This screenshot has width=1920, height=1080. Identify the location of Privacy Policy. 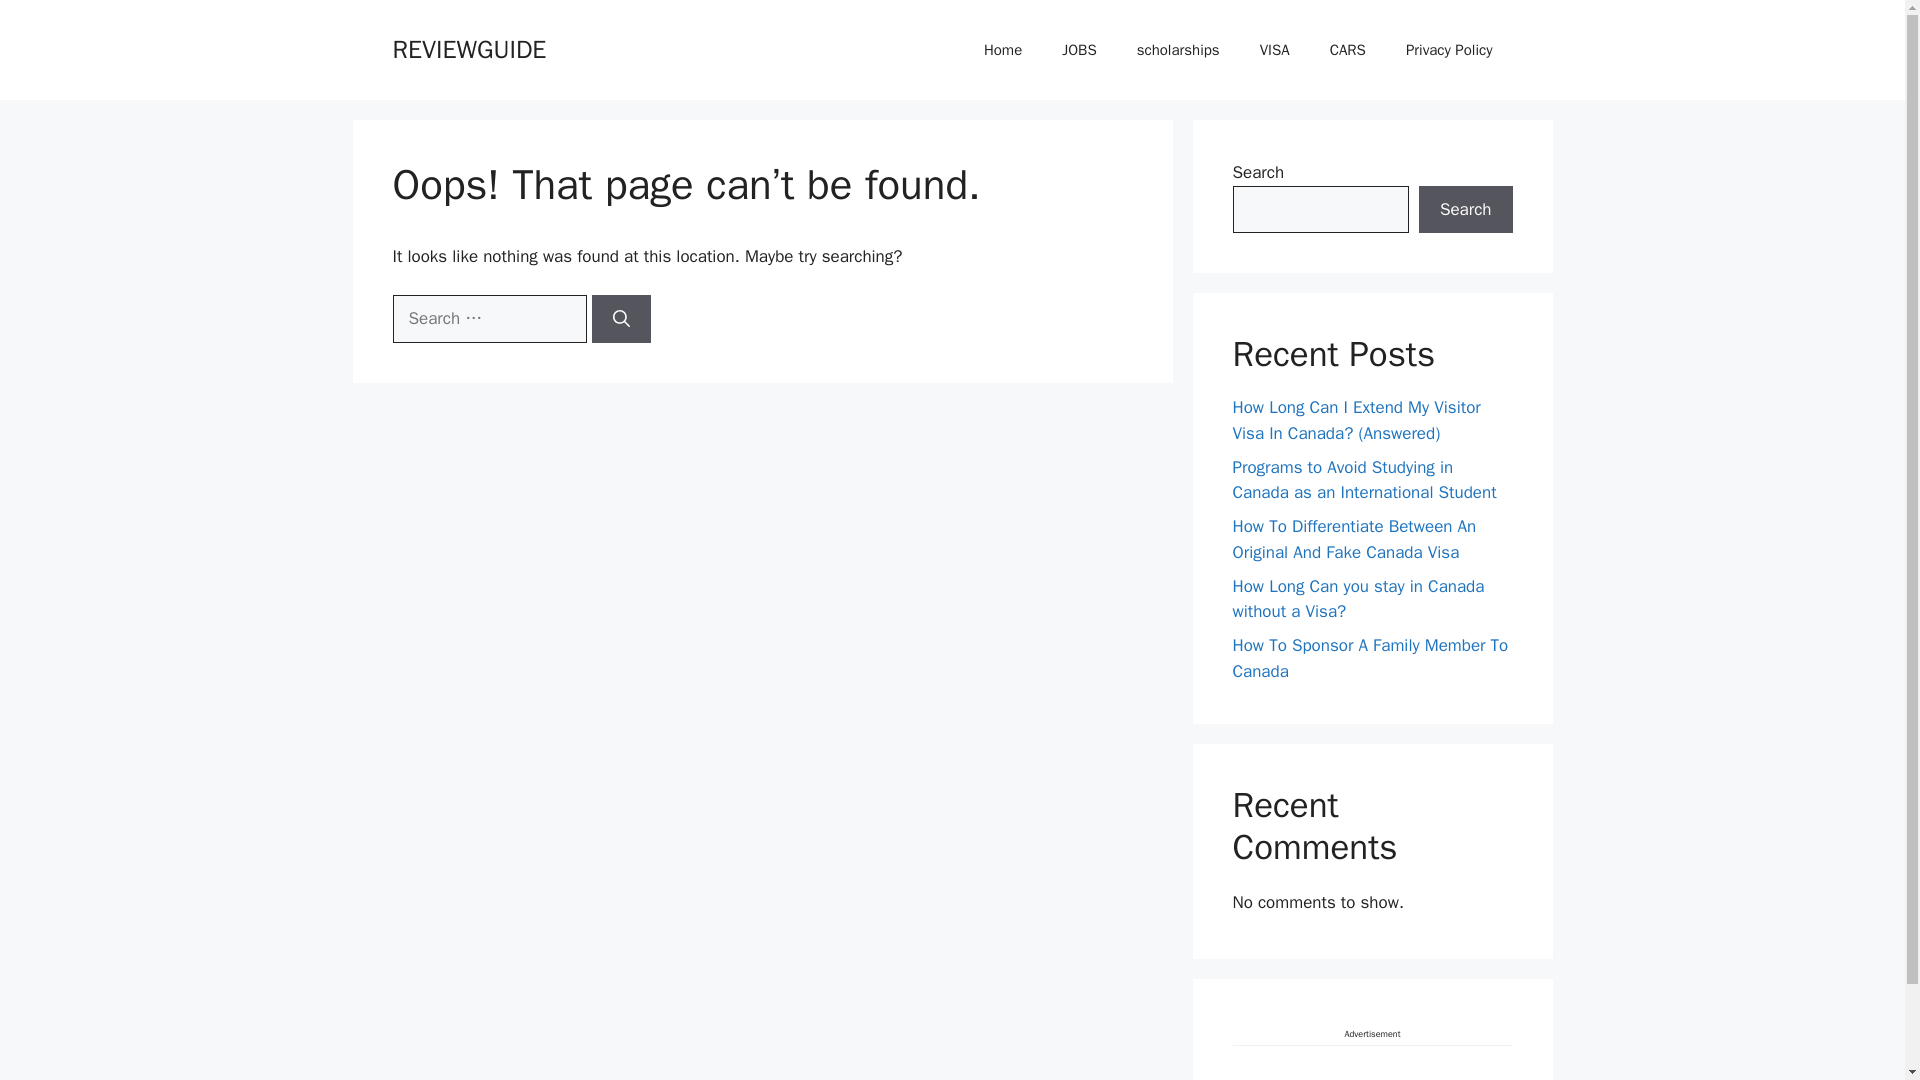
(1449, 50).